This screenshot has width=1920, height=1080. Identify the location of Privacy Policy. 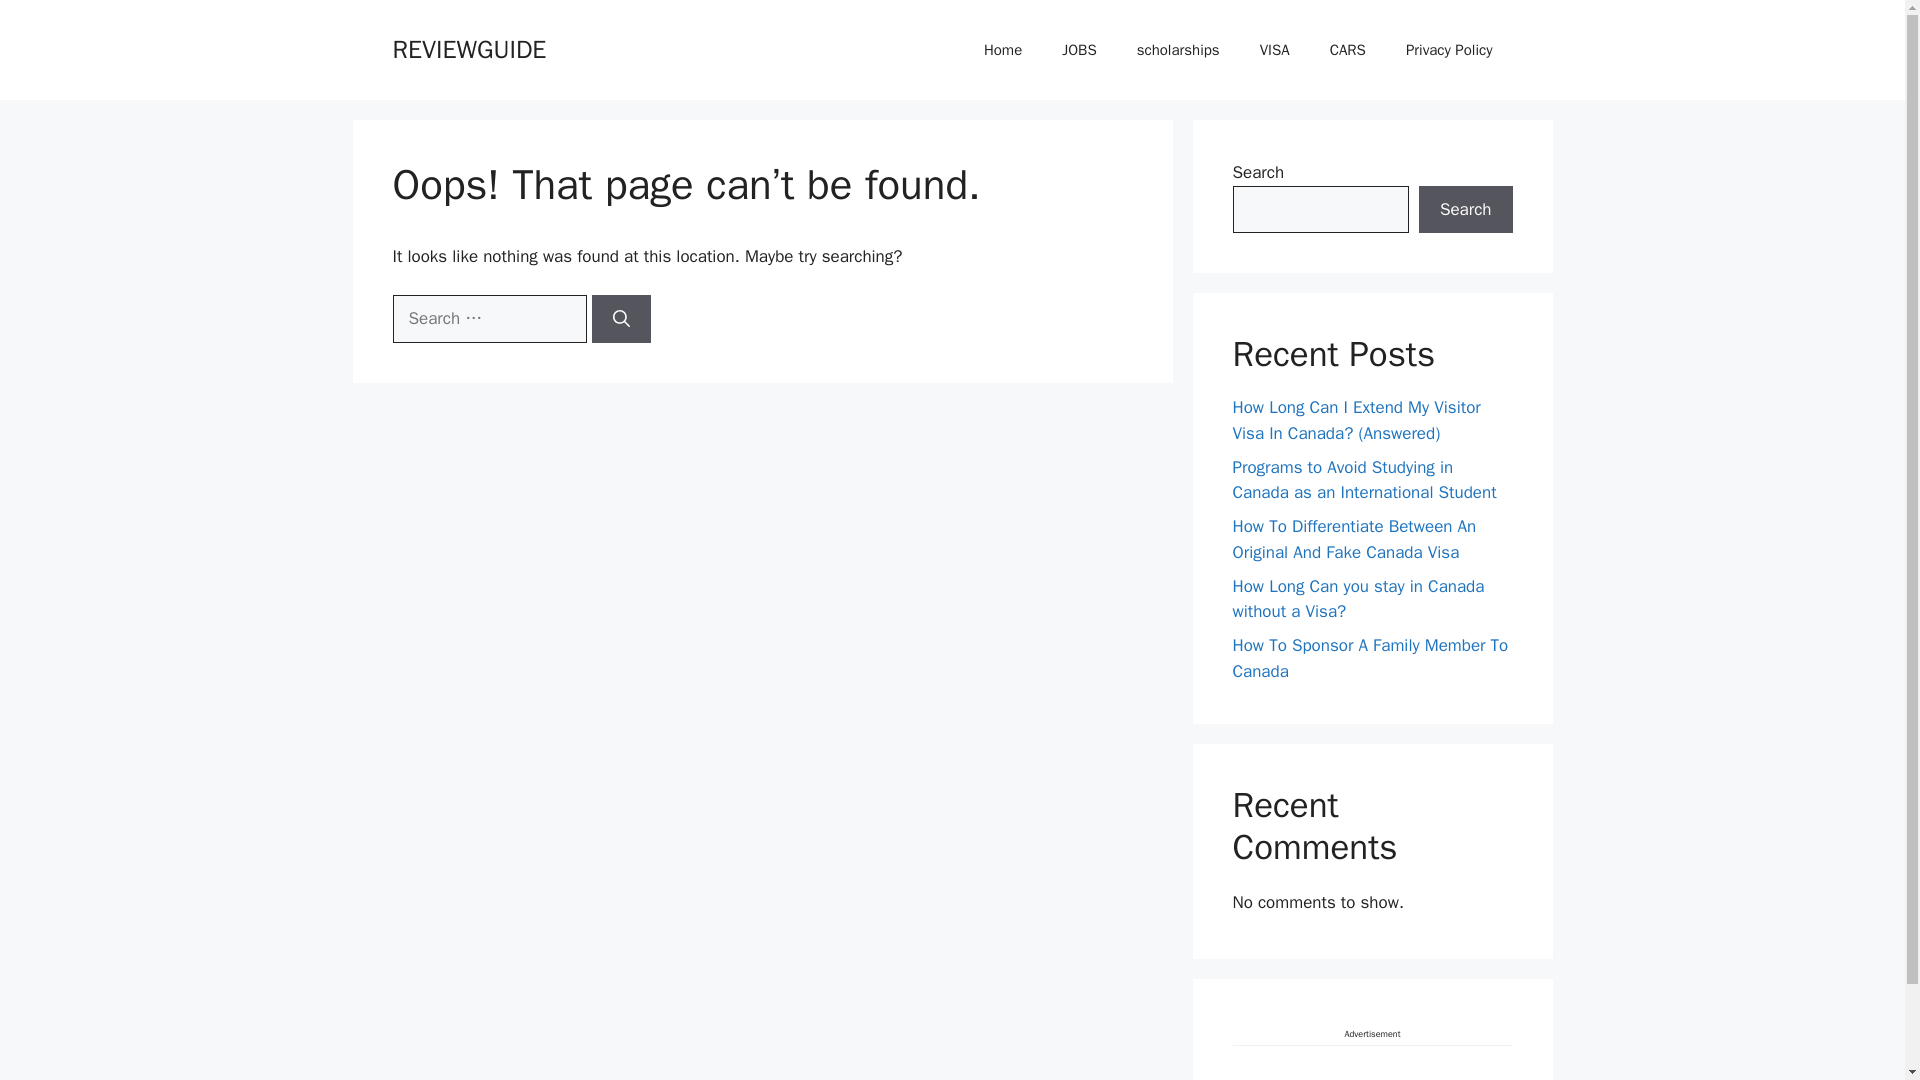
(1449, 50).